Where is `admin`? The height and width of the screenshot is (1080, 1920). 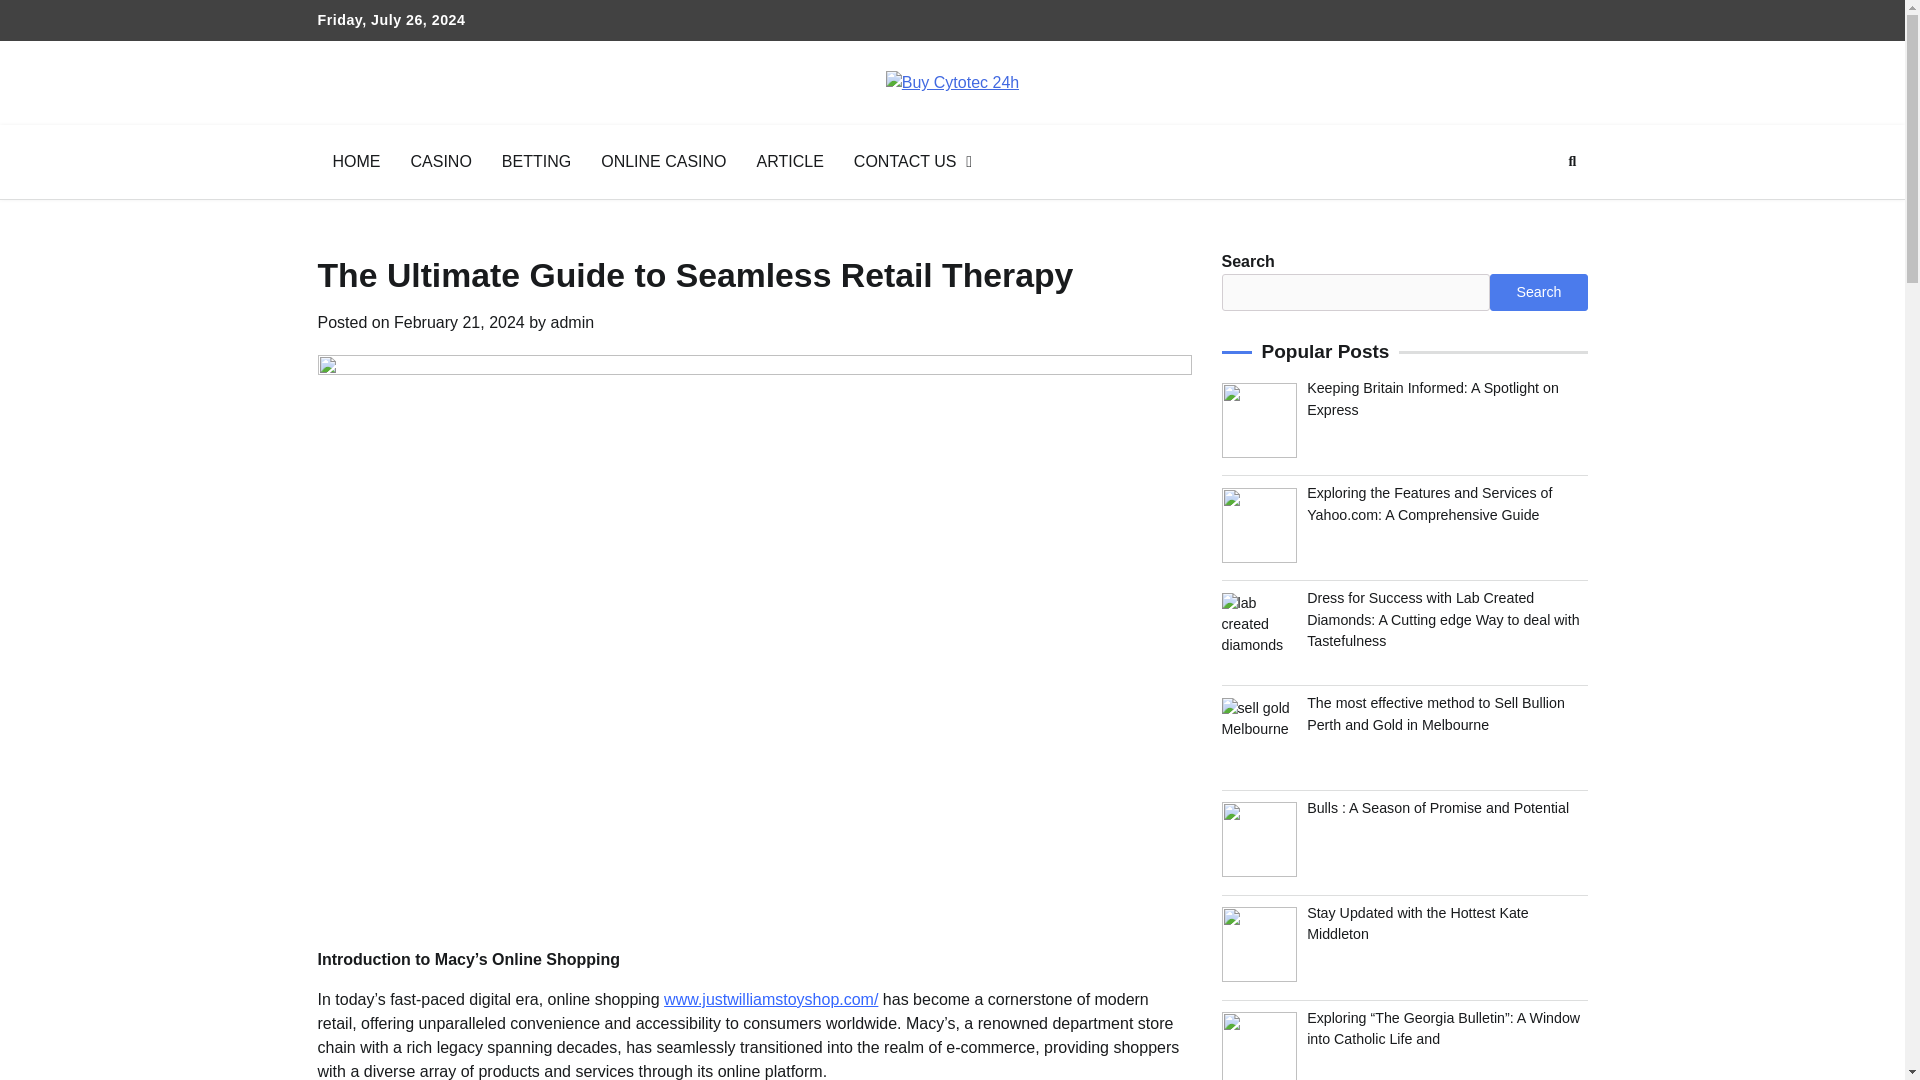
admin is located at coordinates (573, 322).